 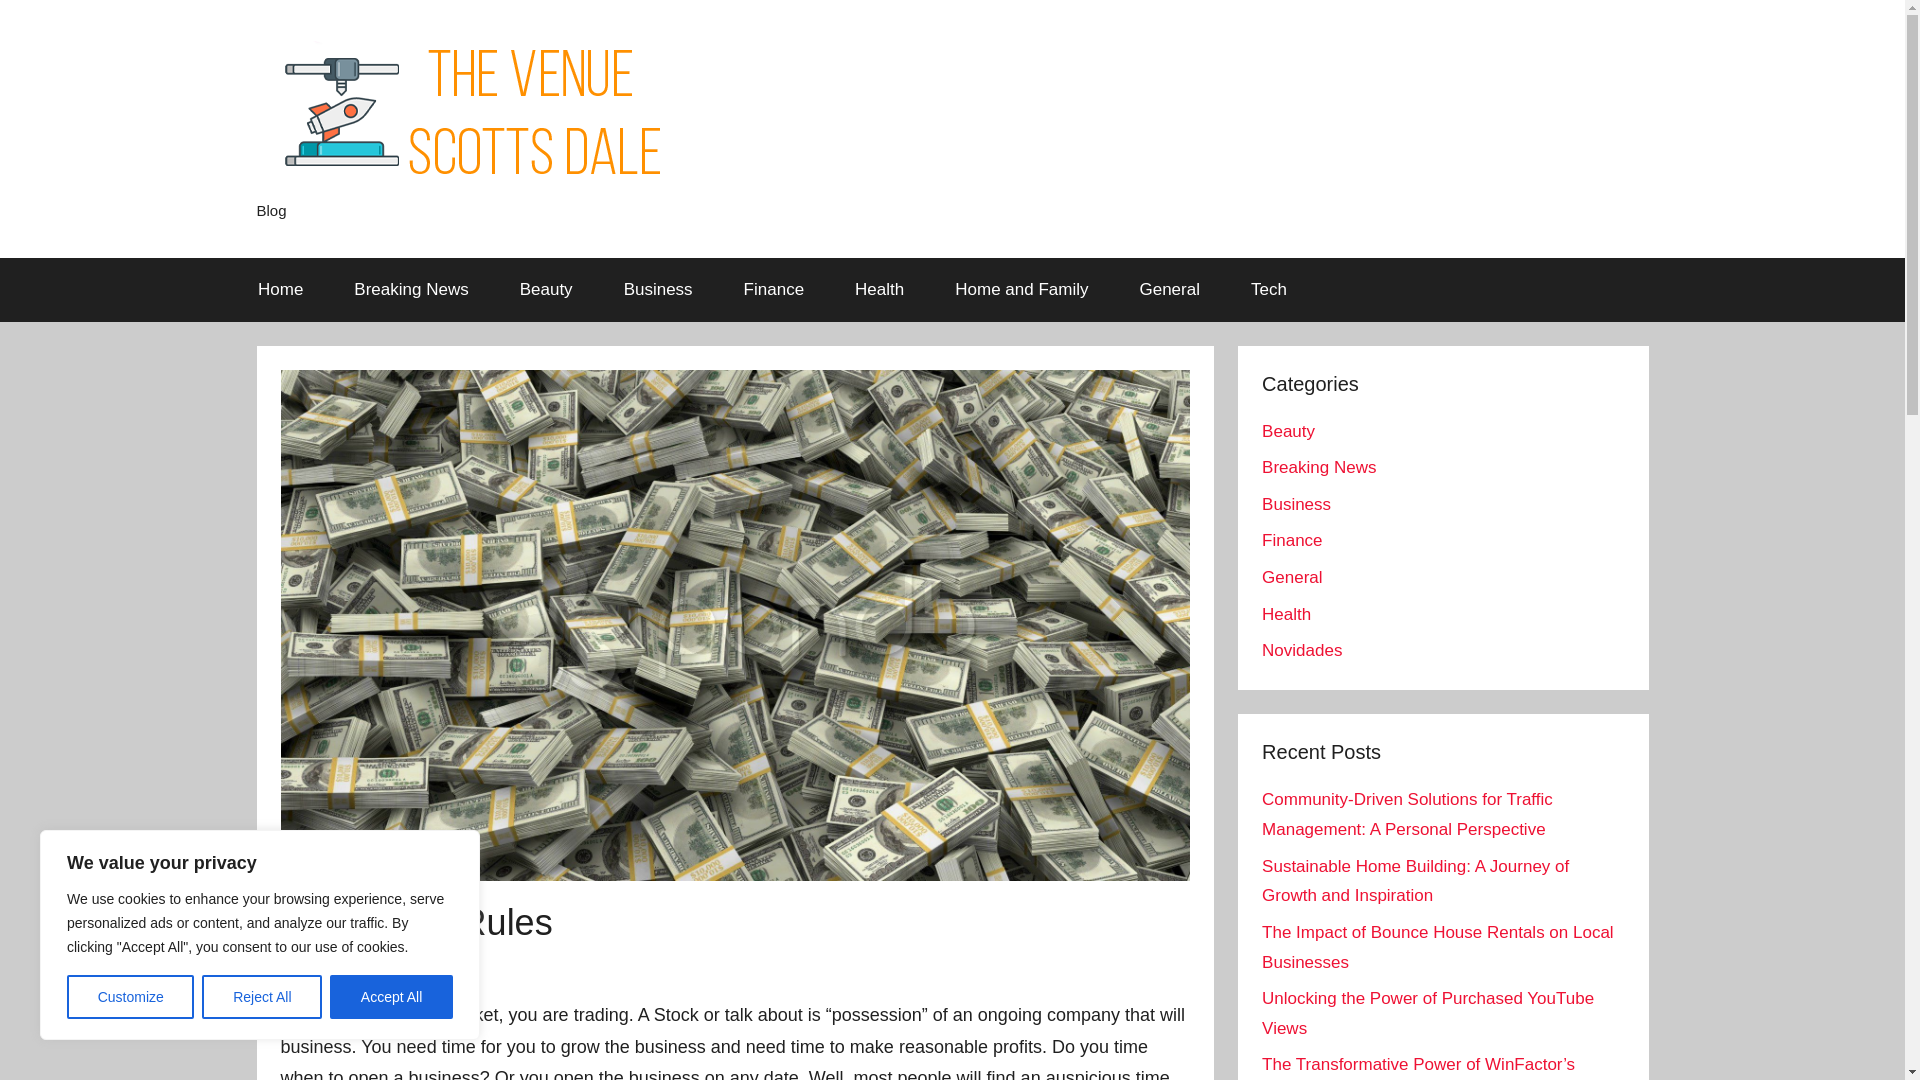 I want to click on Finance, so click(x=1292, y=540).